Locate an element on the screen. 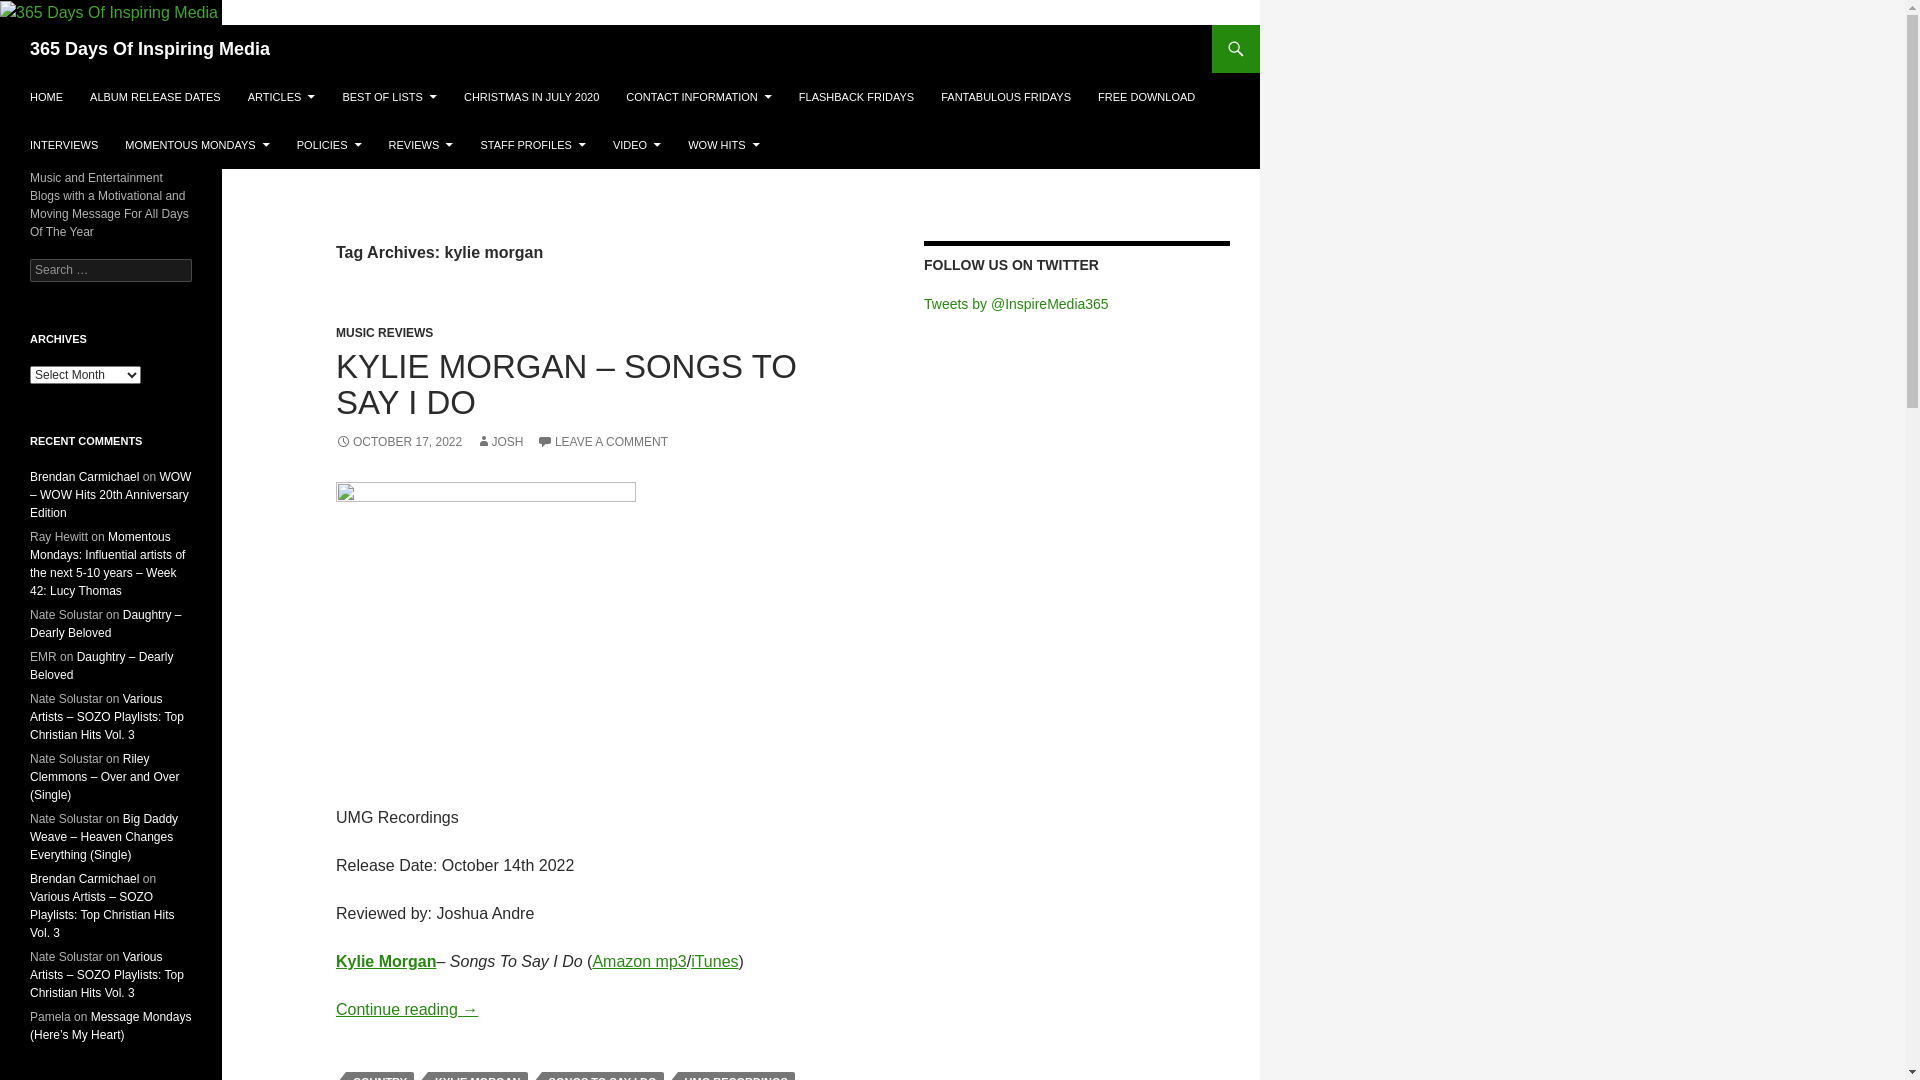  STAFF PROFILES is located at coordinates (532, 145).